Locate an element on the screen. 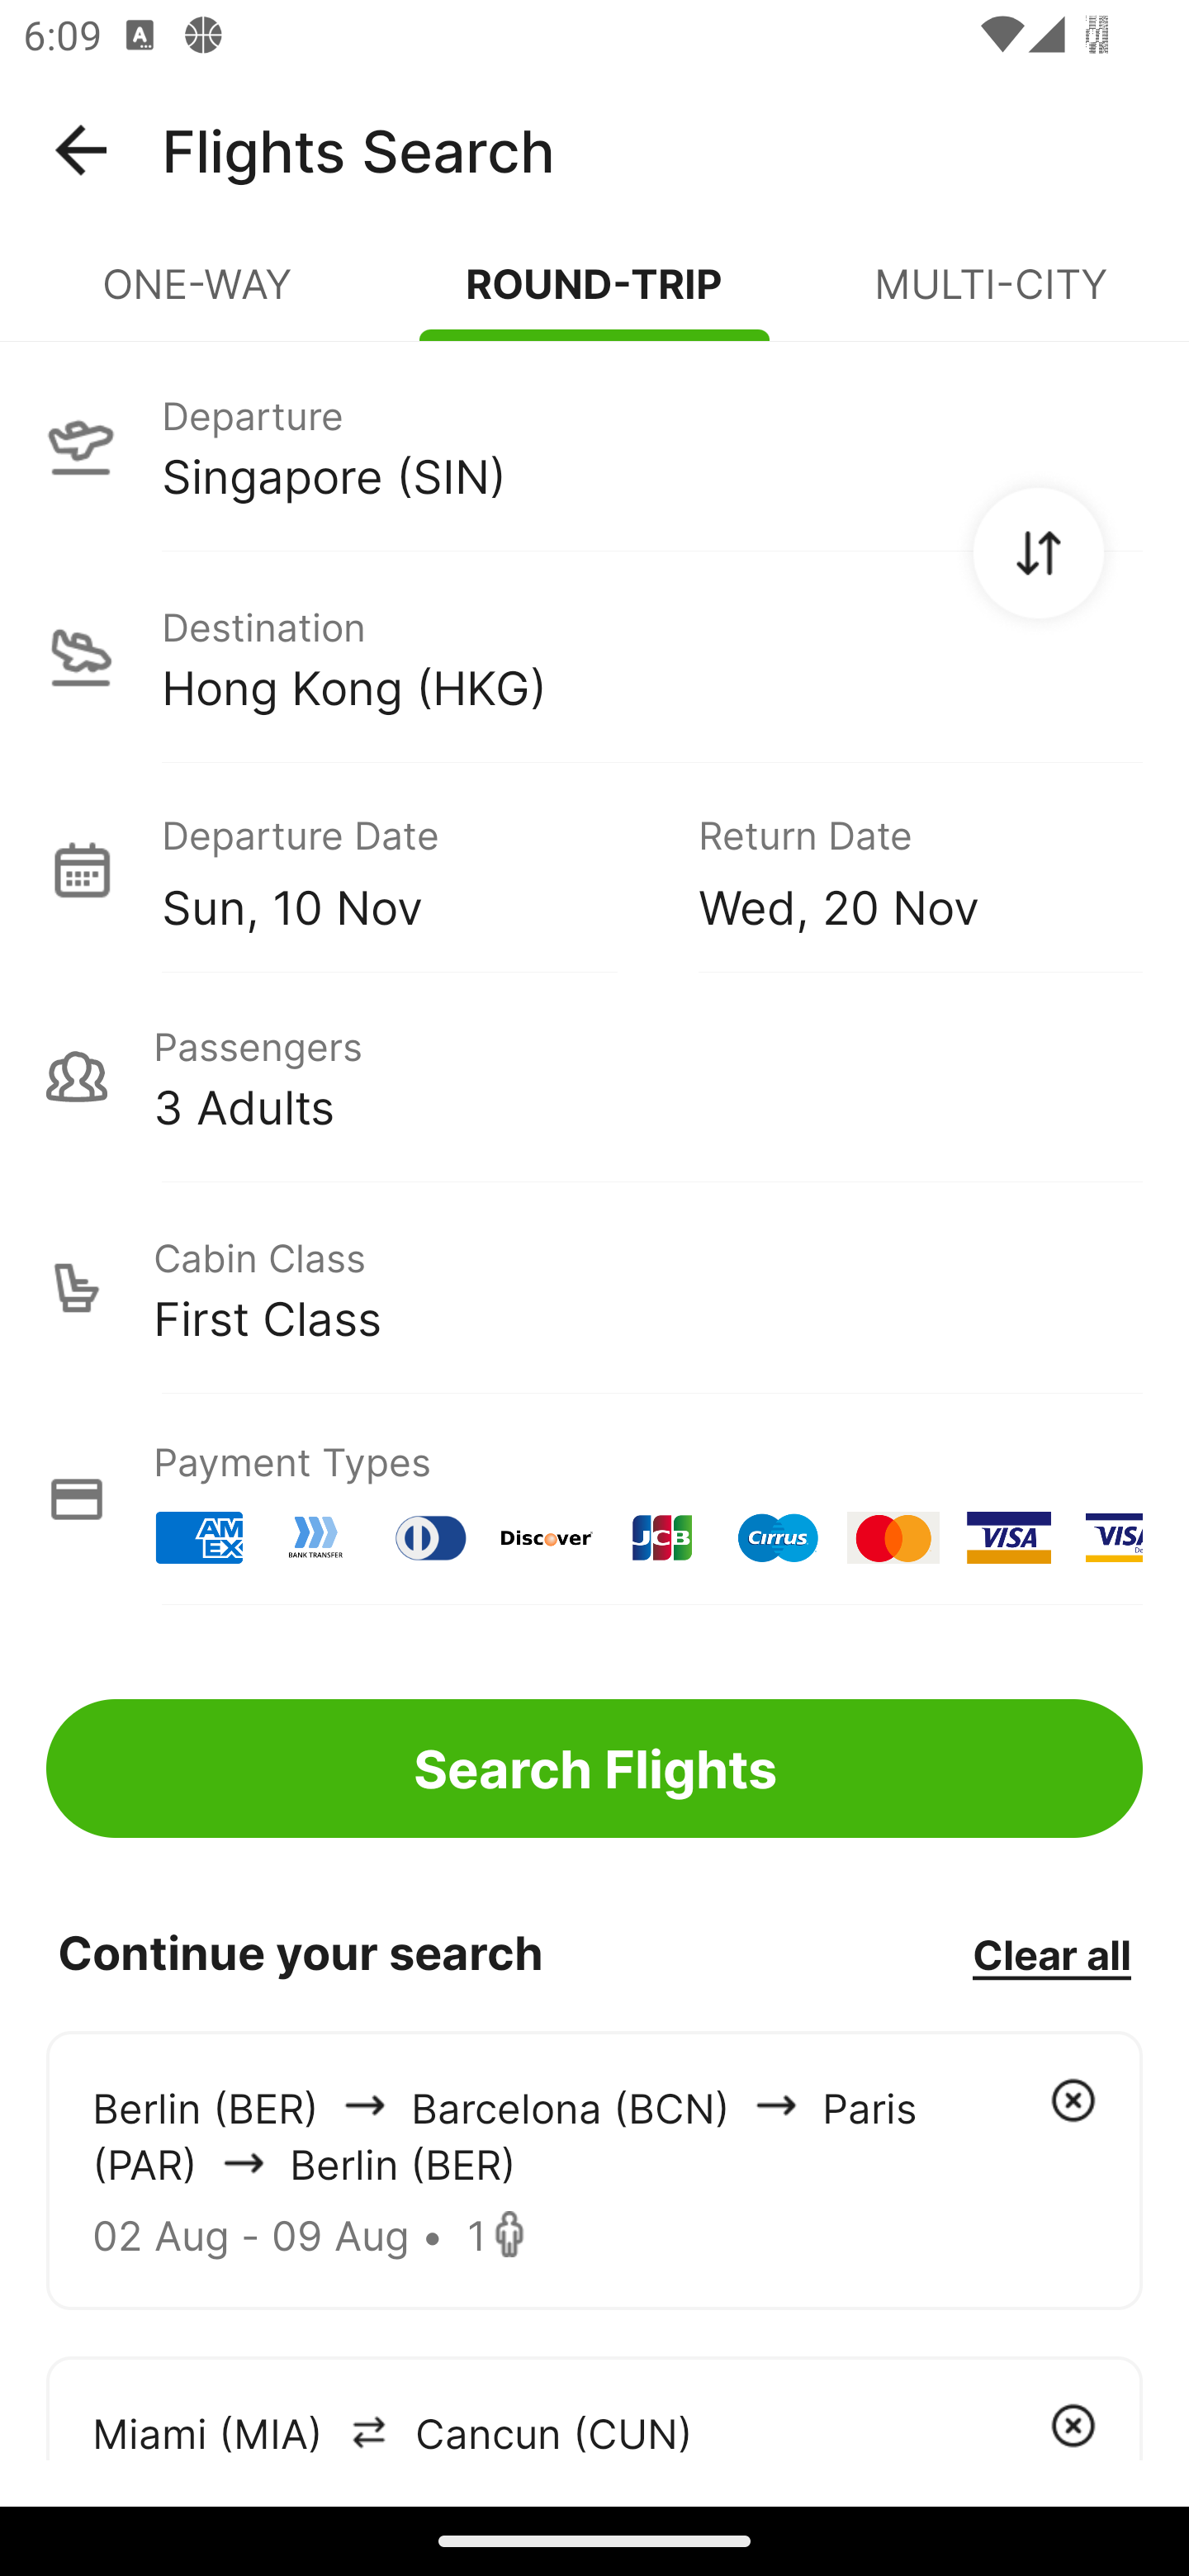 Image resolution: width=1189 pixels, height=2576 pixels. Payment Types is located at coordinates (594, 1499).